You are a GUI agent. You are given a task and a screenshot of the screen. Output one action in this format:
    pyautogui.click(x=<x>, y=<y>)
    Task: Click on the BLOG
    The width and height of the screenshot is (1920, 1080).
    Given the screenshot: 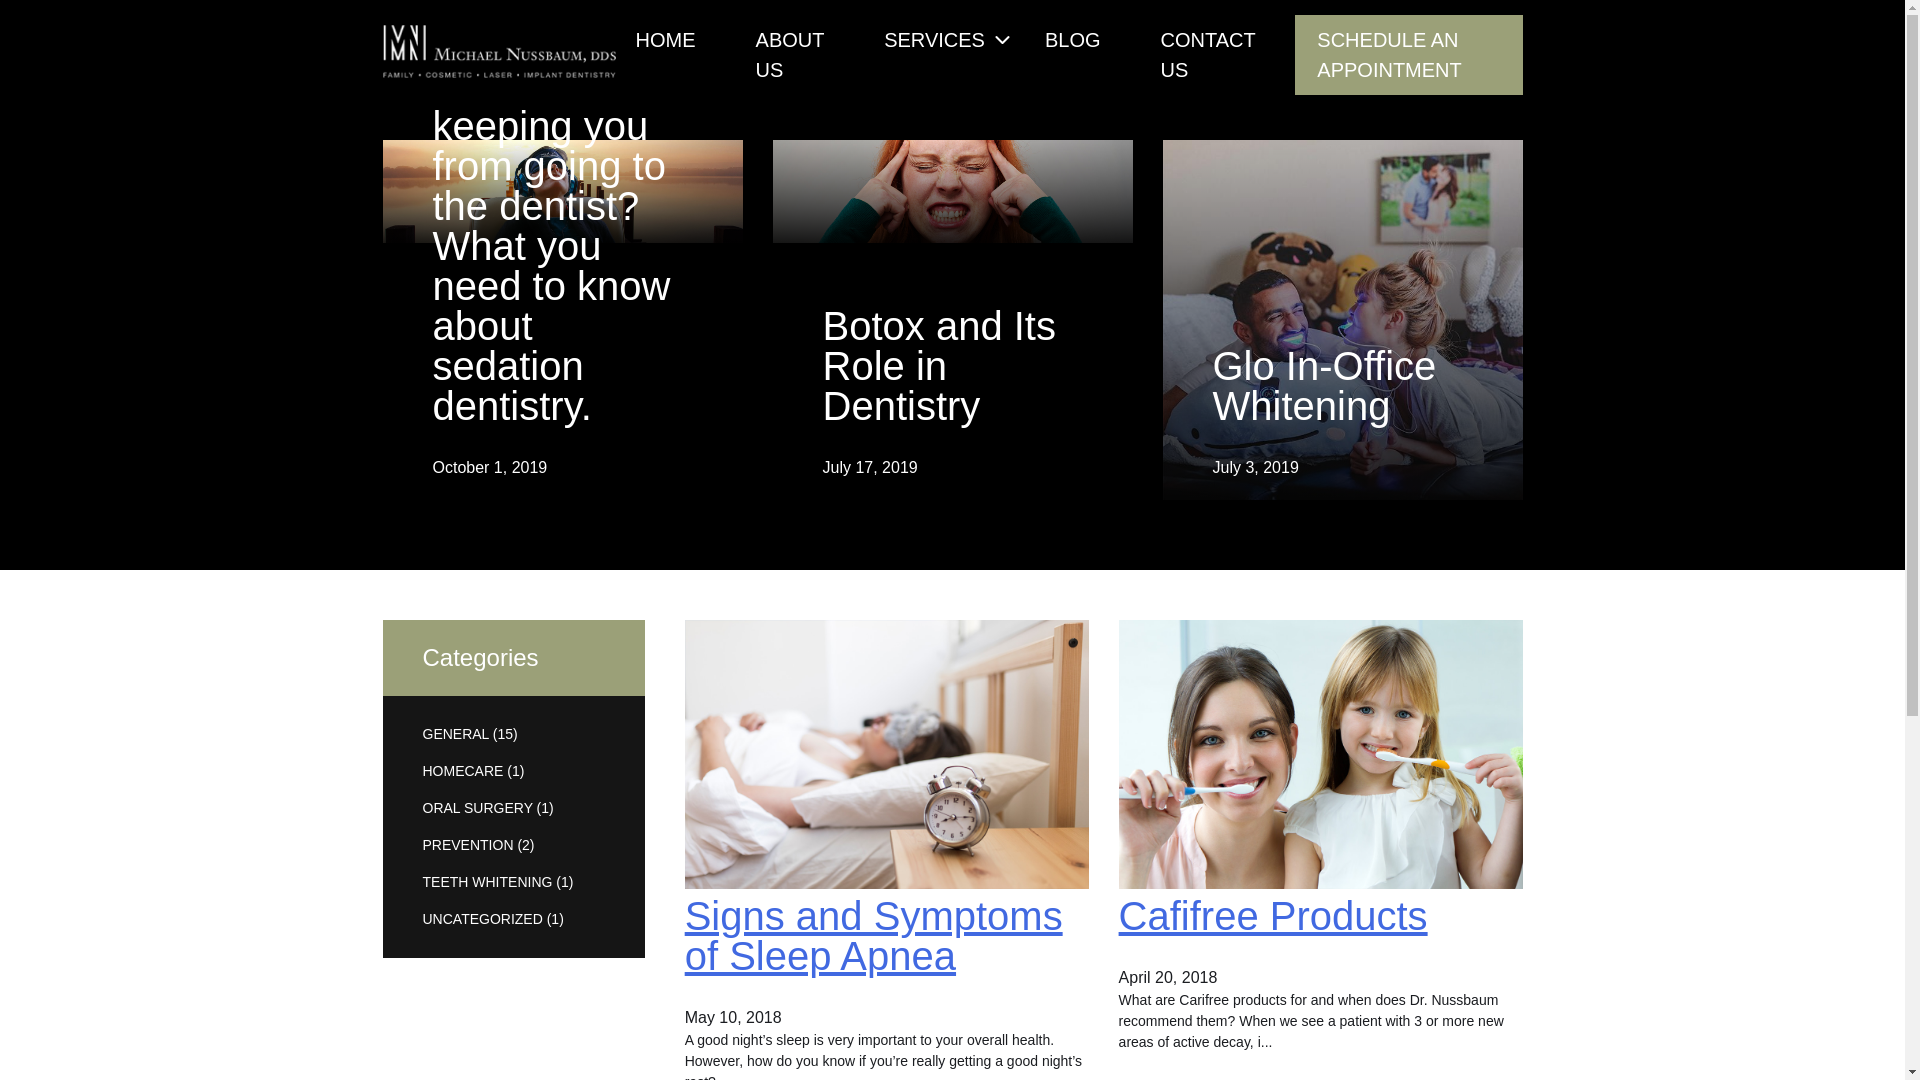 What is the action you would take?
    pyautogui.click(x=1073, y=40)
    